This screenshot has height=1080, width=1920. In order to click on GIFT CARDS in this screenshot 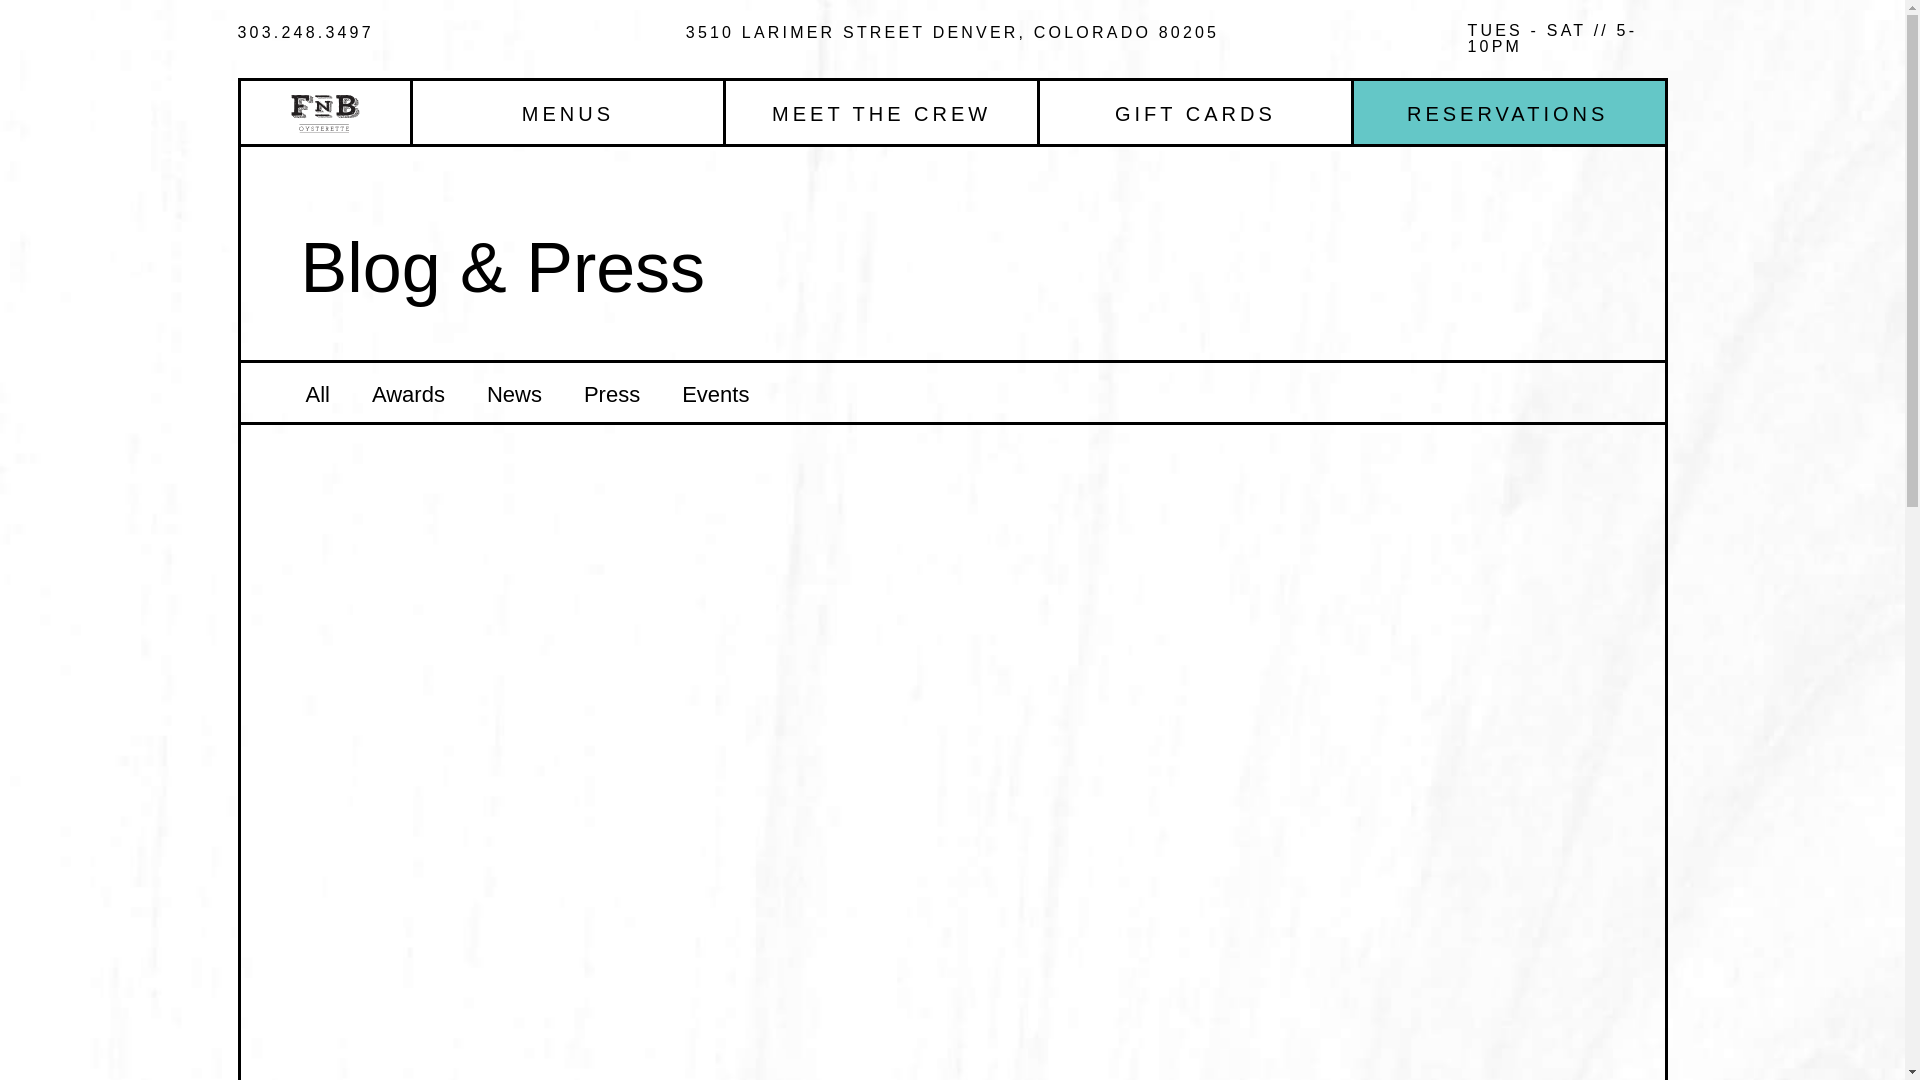, I will do `click(1196, 112)`.